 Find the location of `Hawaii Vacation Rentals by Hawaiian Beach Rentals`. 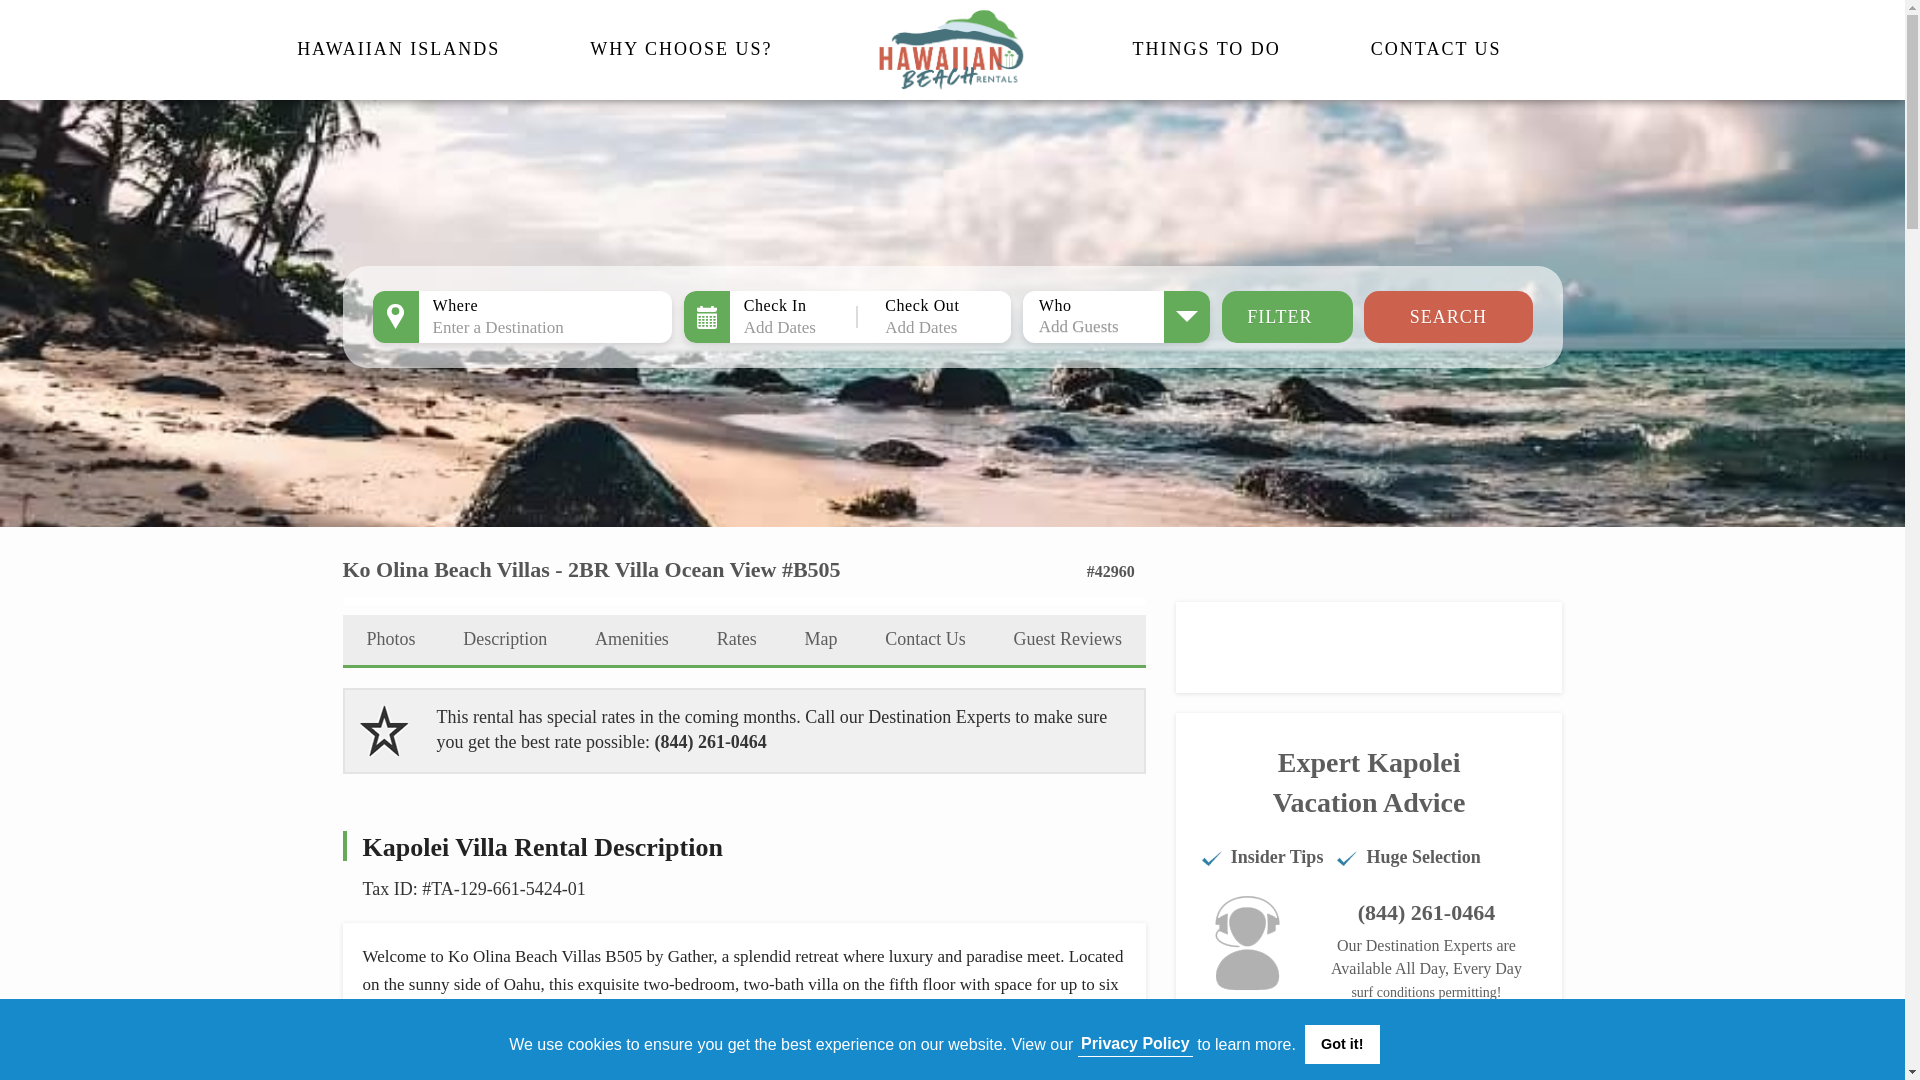

Hawaii Vacation Rentals by Hawaiian Beach Rentals is located at coordinates (952, 49).